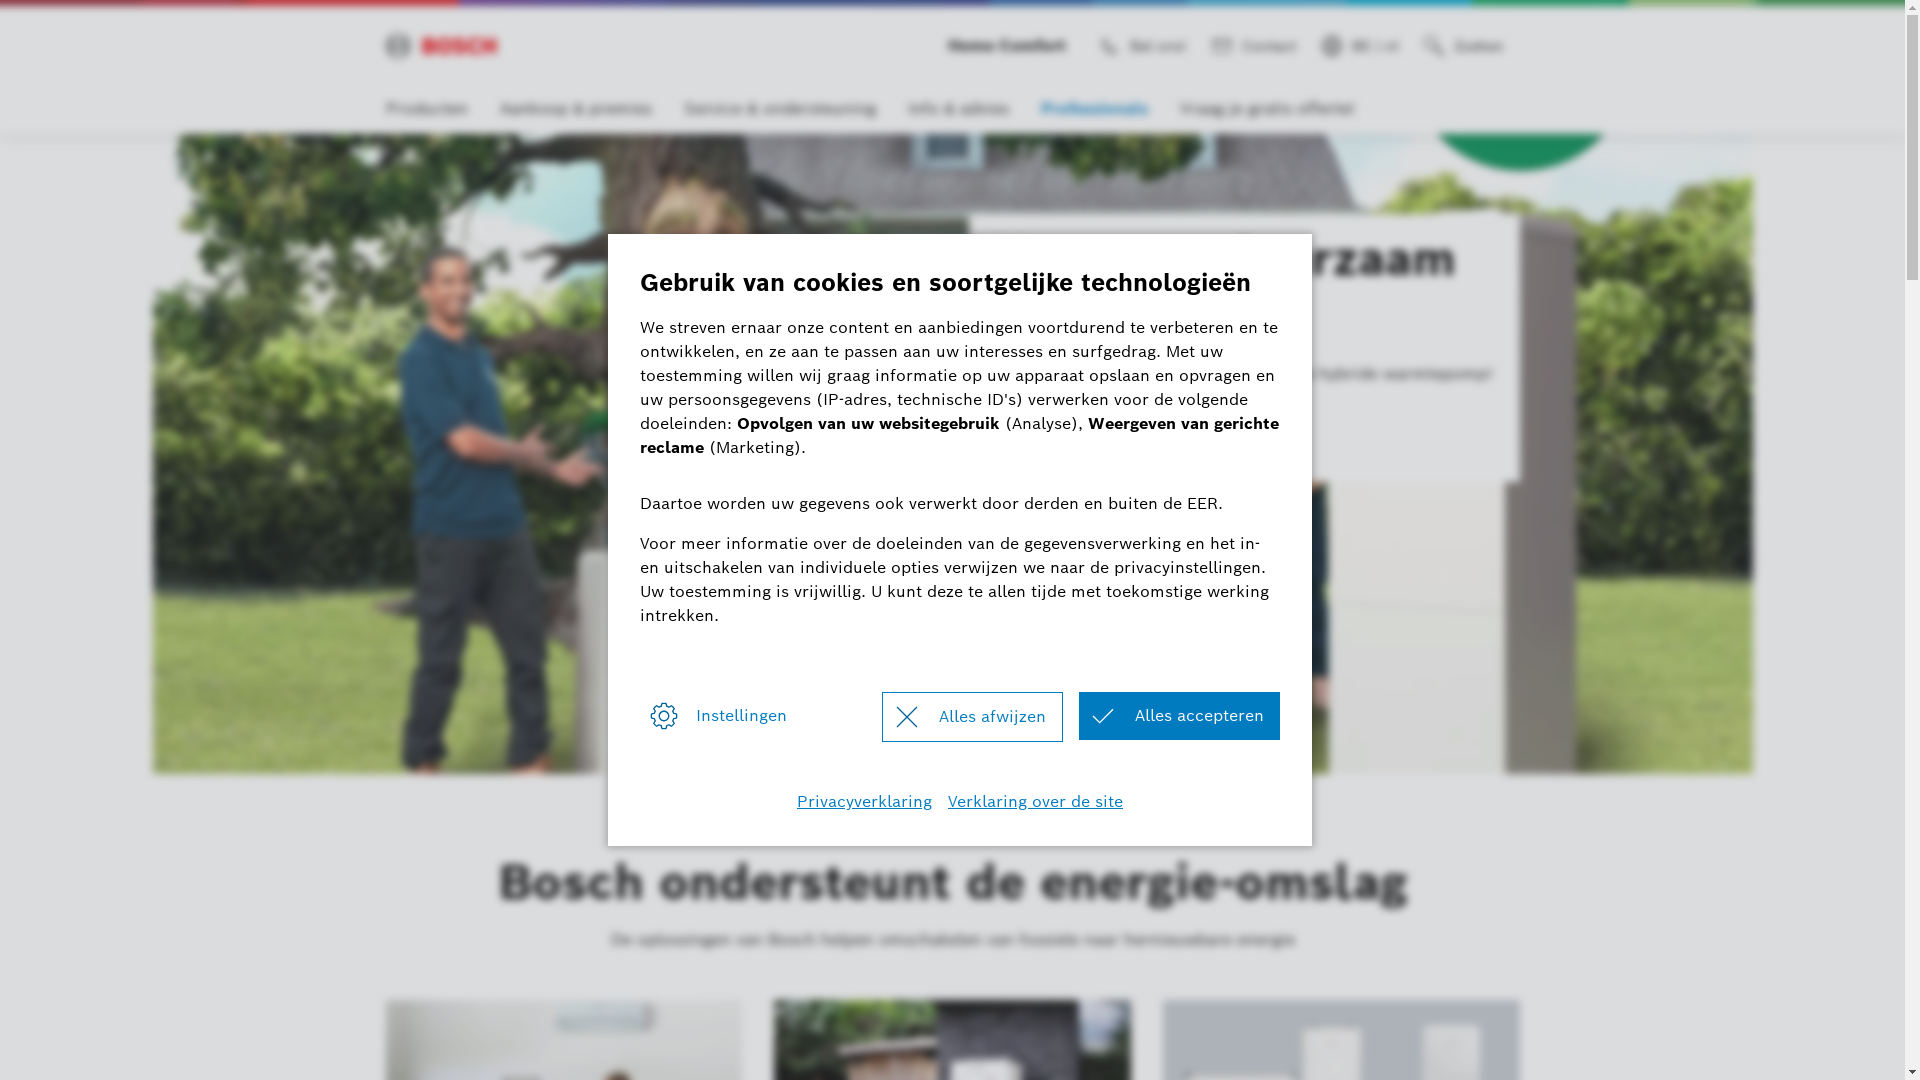 The height and width of the screenshot is (1080, 1920). What do you see at coordinates (1467, 46) in the screenshot?
I see `Zoeken` at bounding box center [1467, 46].